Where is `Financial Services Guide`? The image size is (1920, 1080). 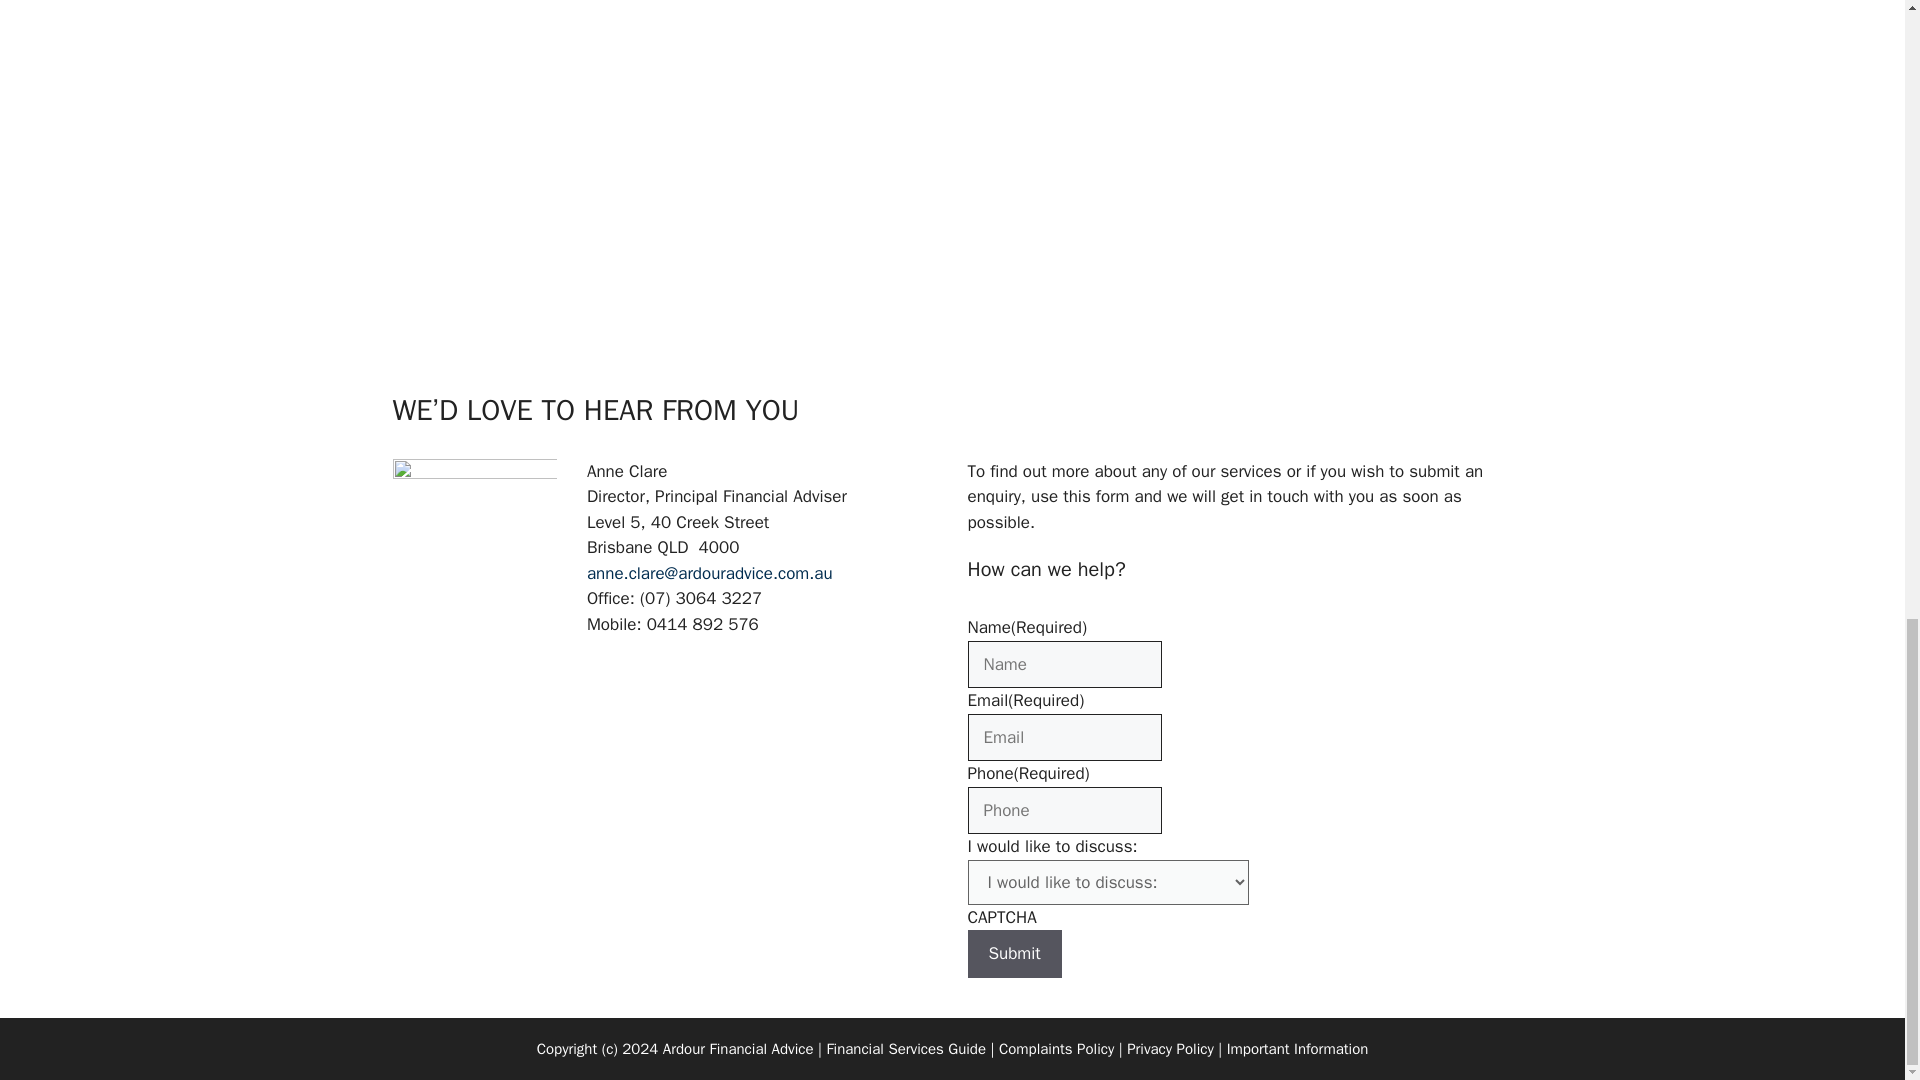 Financial Services Guide is located at coordinates (906, 1049).